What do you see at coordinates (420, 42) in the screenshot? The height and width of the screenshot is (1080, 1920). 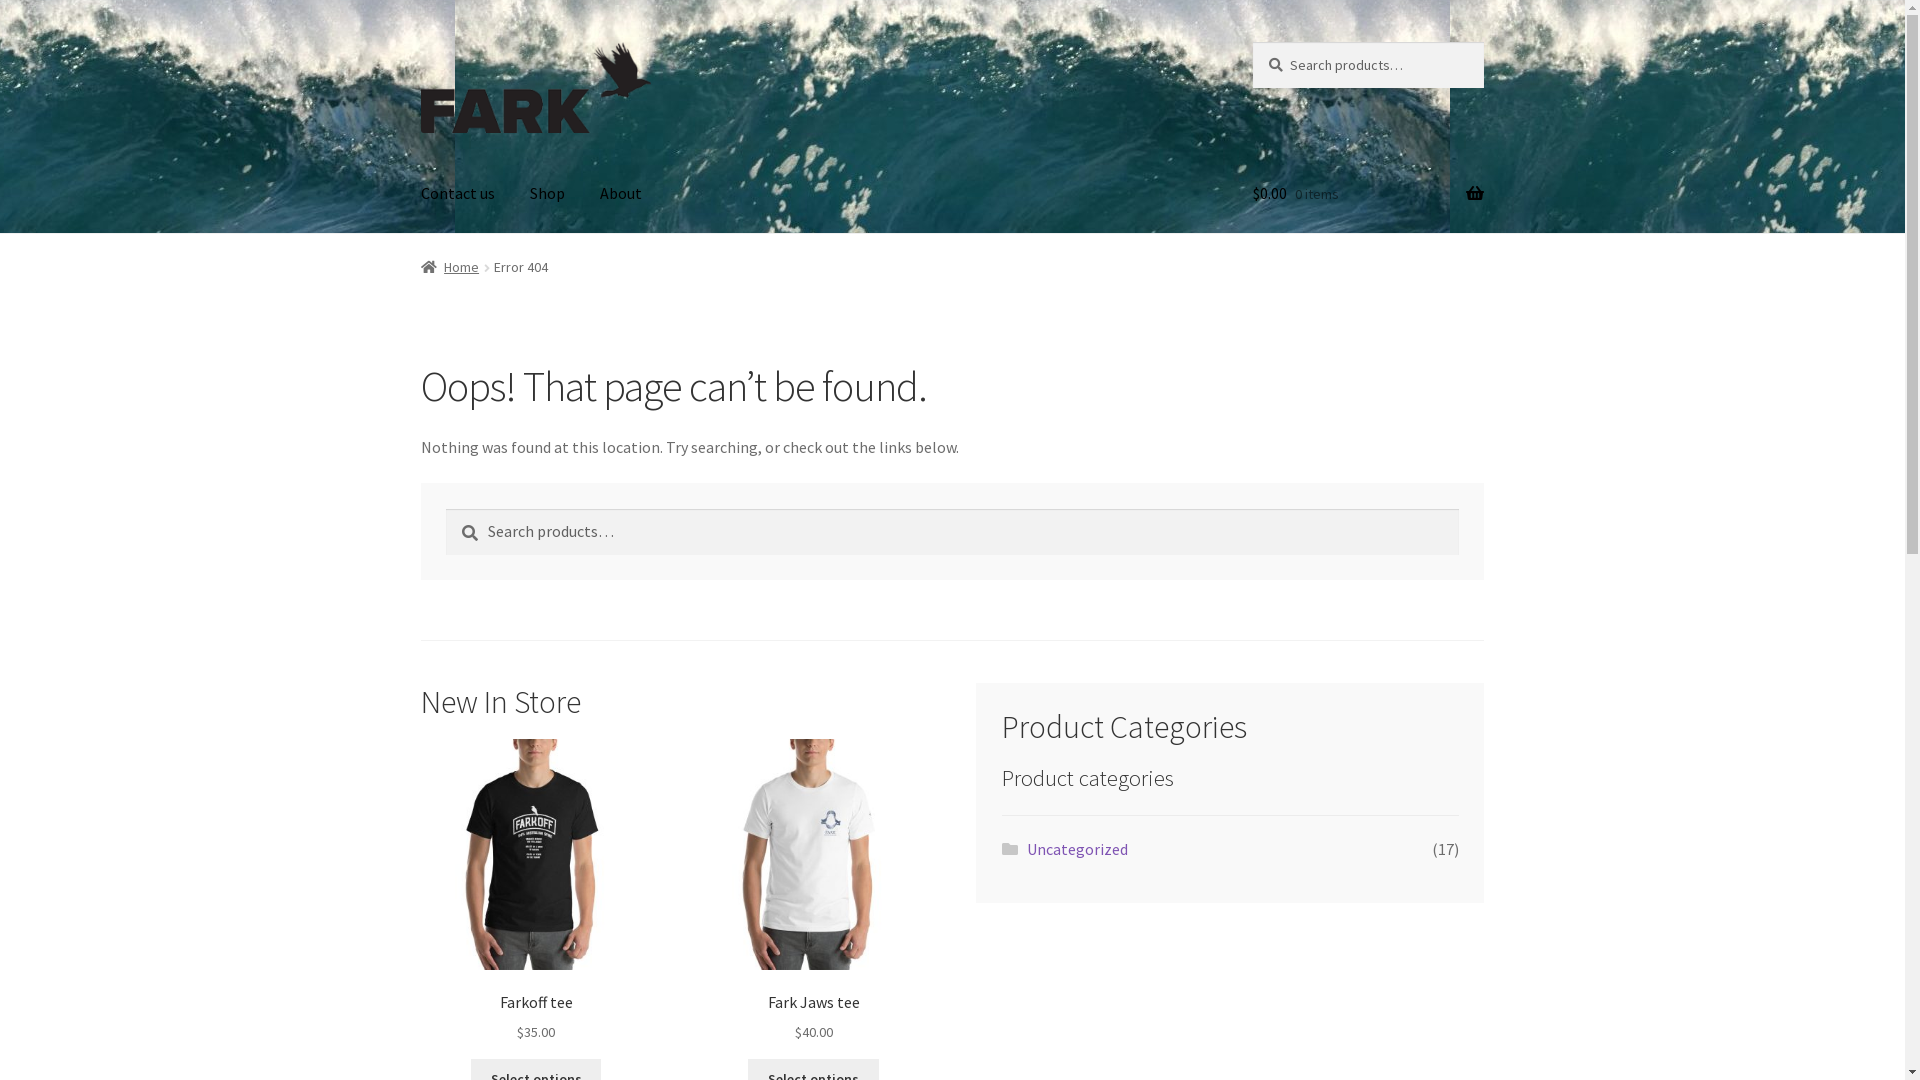 I see `Skip to navigation` at bounding box center [420, 42].